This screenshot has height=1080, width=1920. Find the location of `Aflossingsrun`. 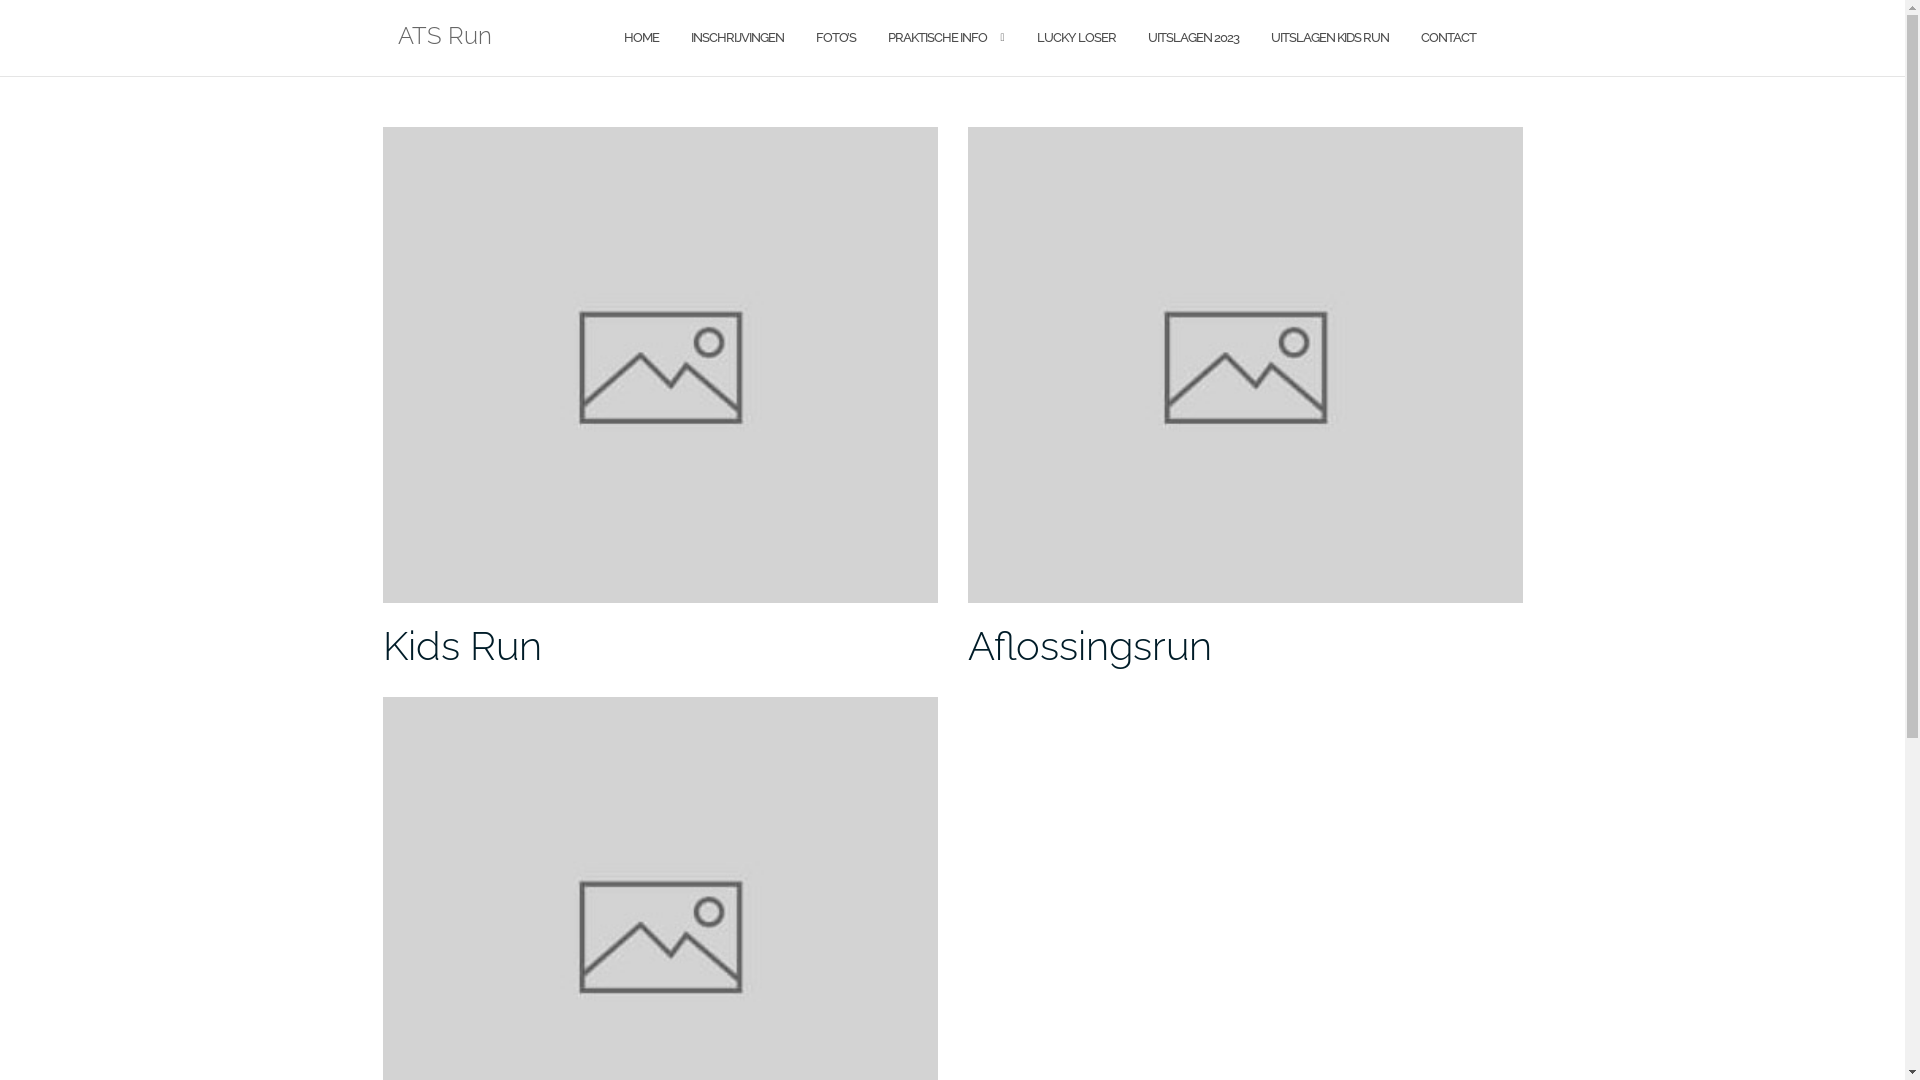

Aflossingsrun is located at coordinates (1090, 646).